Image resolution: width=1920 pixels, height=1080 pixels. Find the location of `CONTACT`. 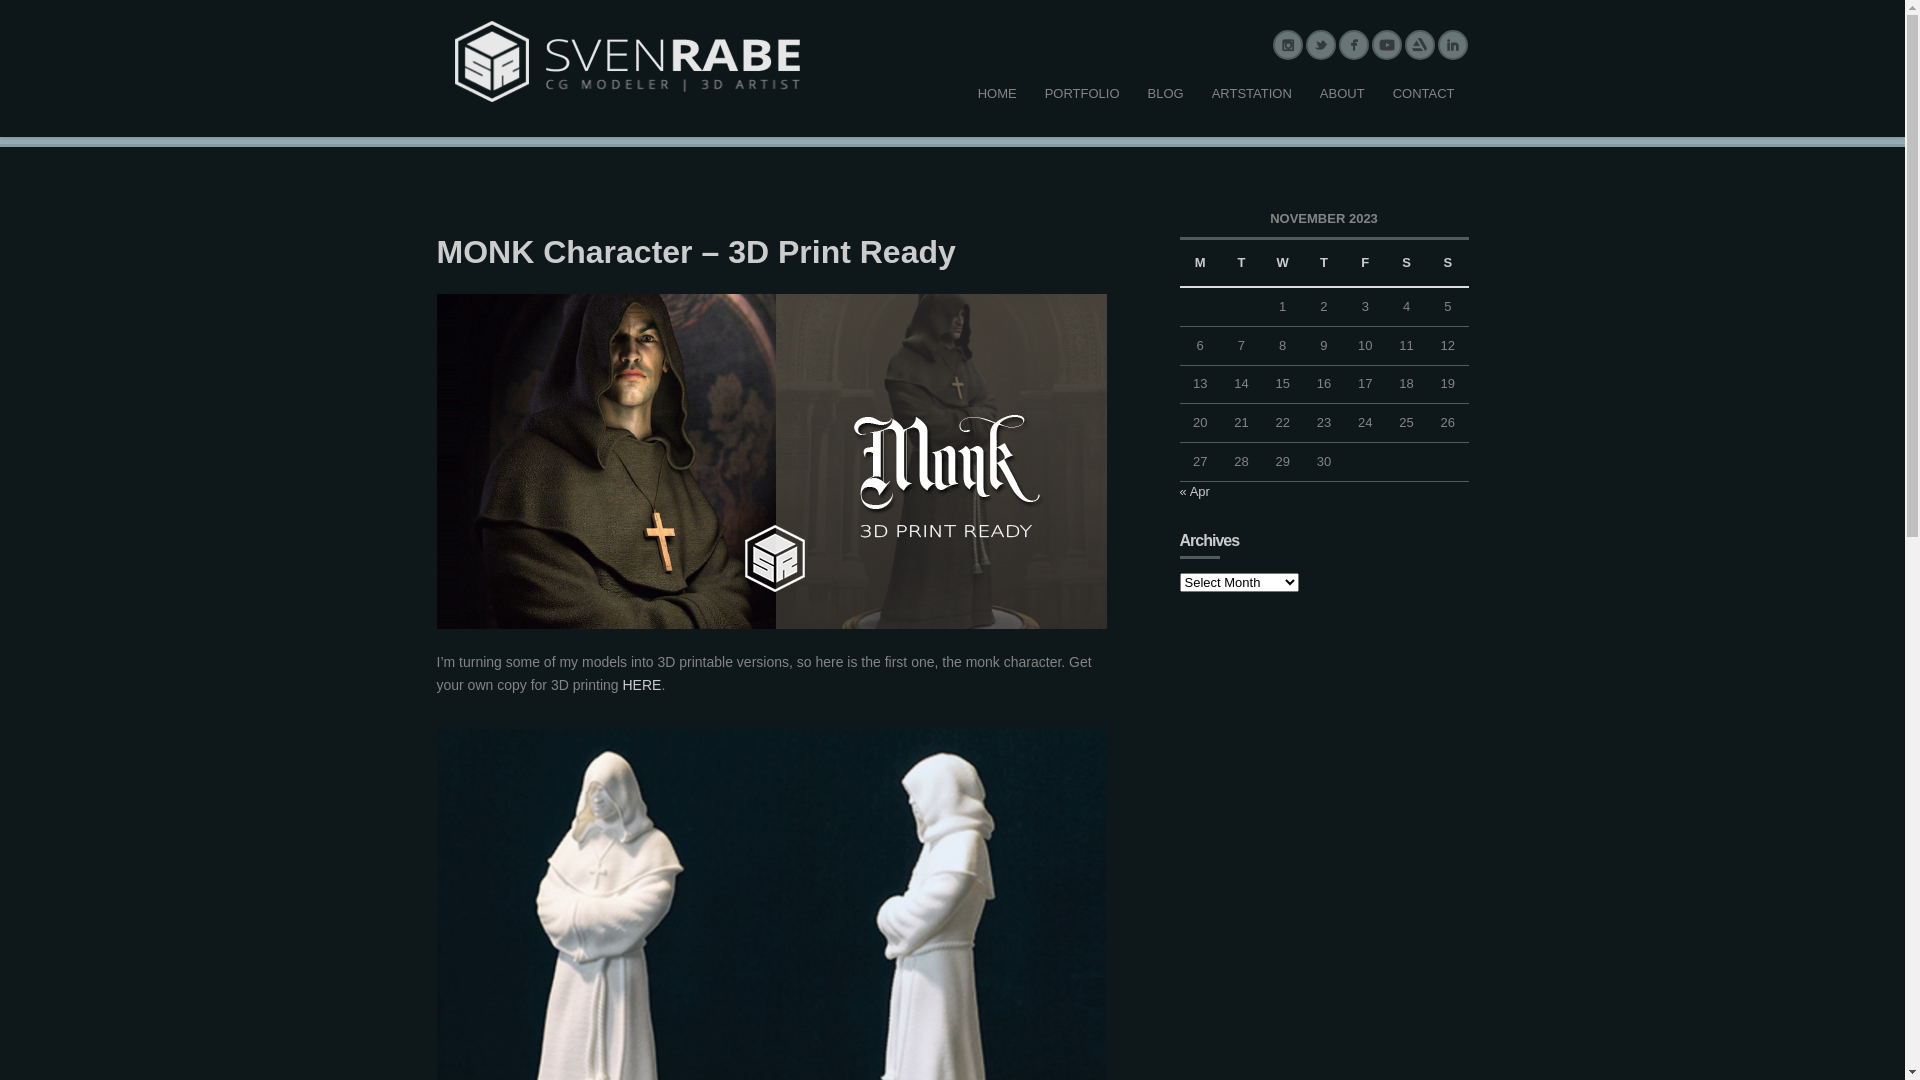

CONTACT is located at coordinates (1424, 94).